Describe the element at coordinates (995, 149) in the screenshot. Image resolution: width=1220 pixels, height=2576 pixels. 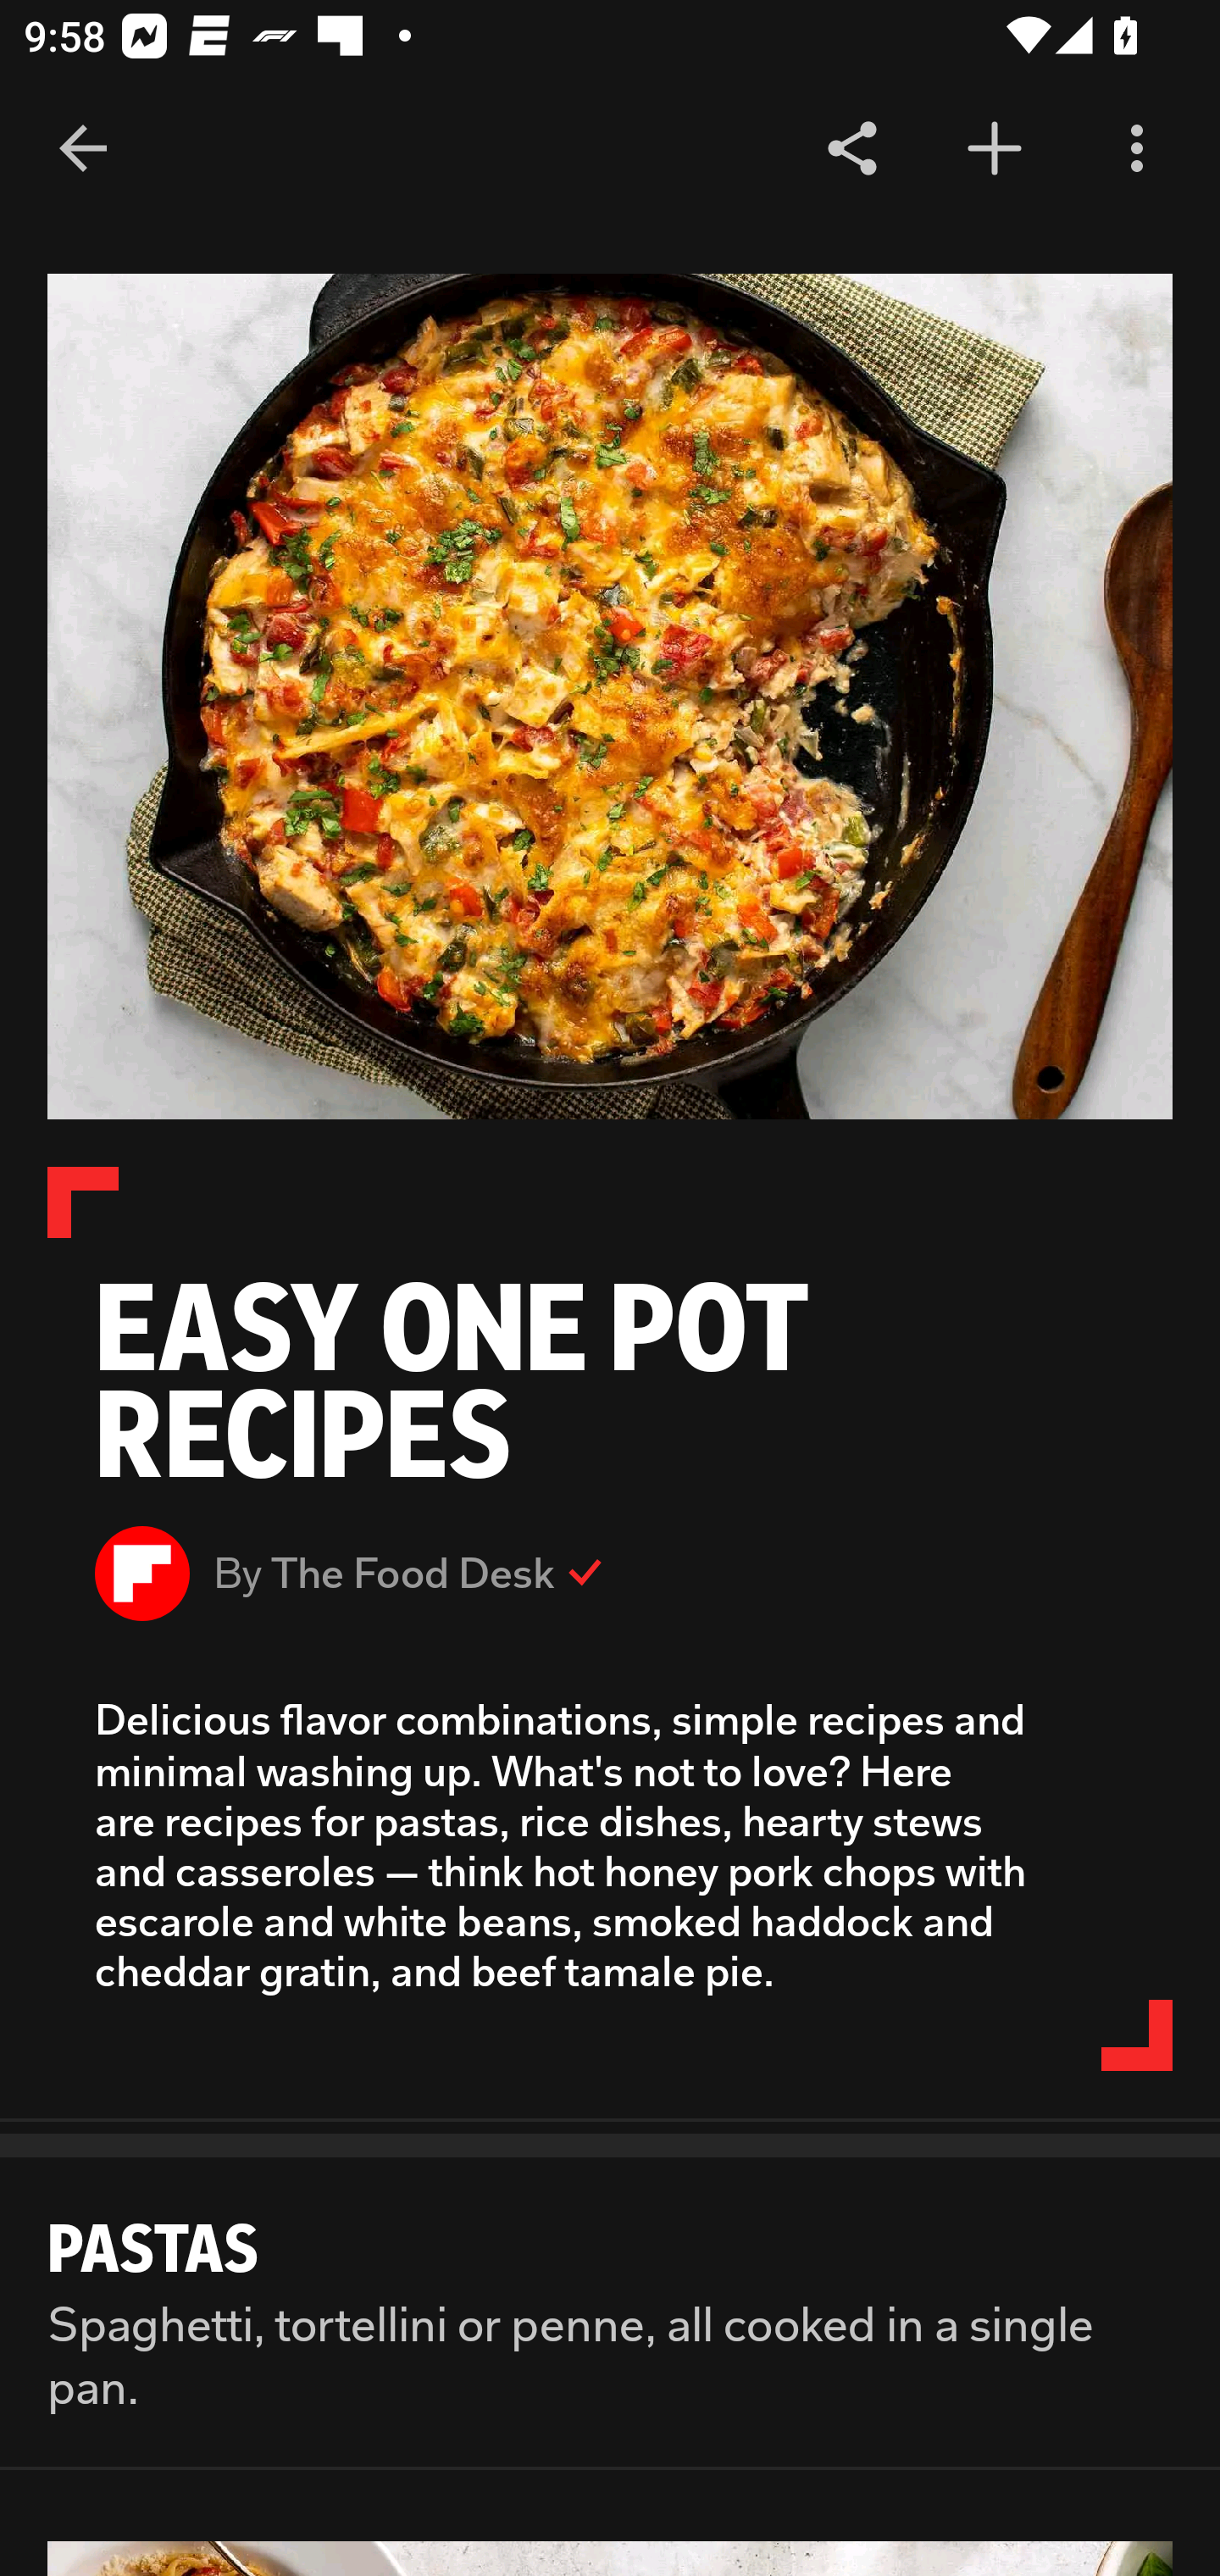
I see `Flip into Magazine` at that location.